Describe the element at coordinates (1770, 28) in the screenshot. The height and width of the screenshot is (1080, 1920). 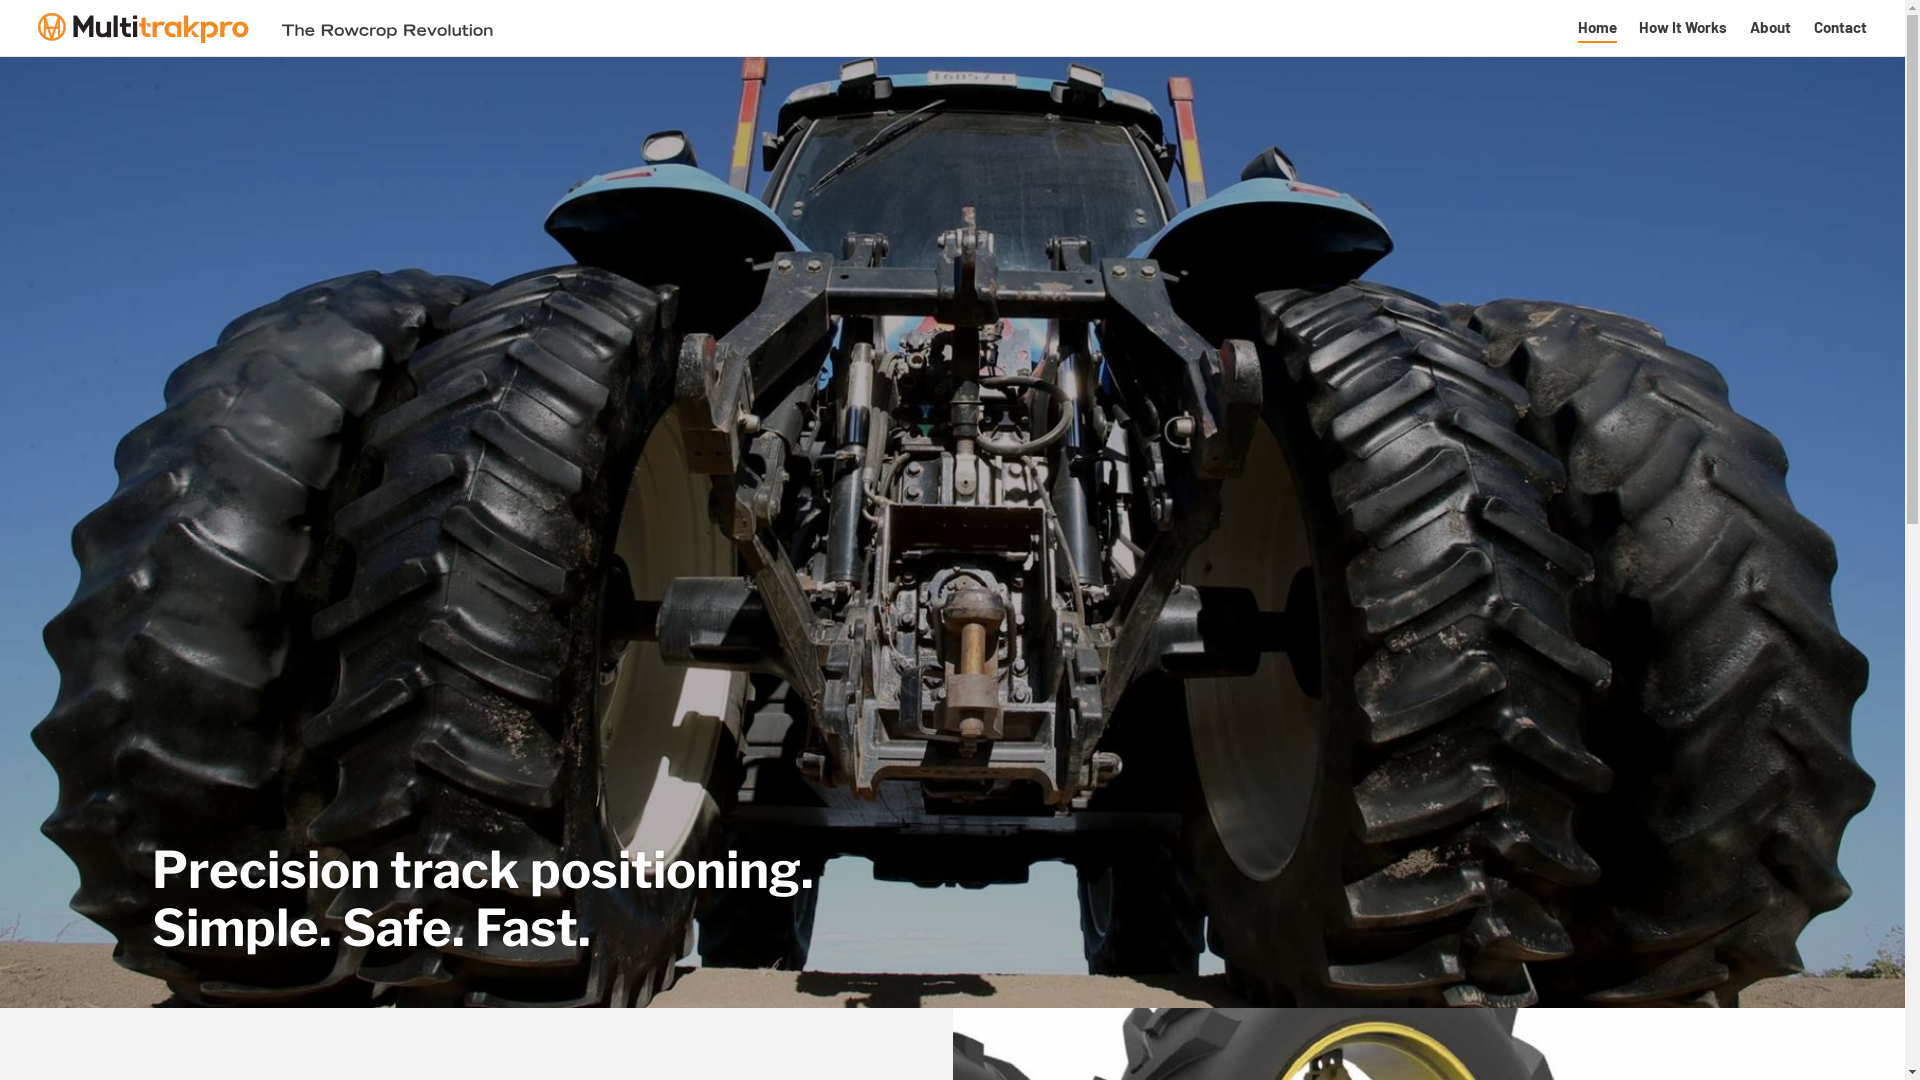
I see `About` at that location.